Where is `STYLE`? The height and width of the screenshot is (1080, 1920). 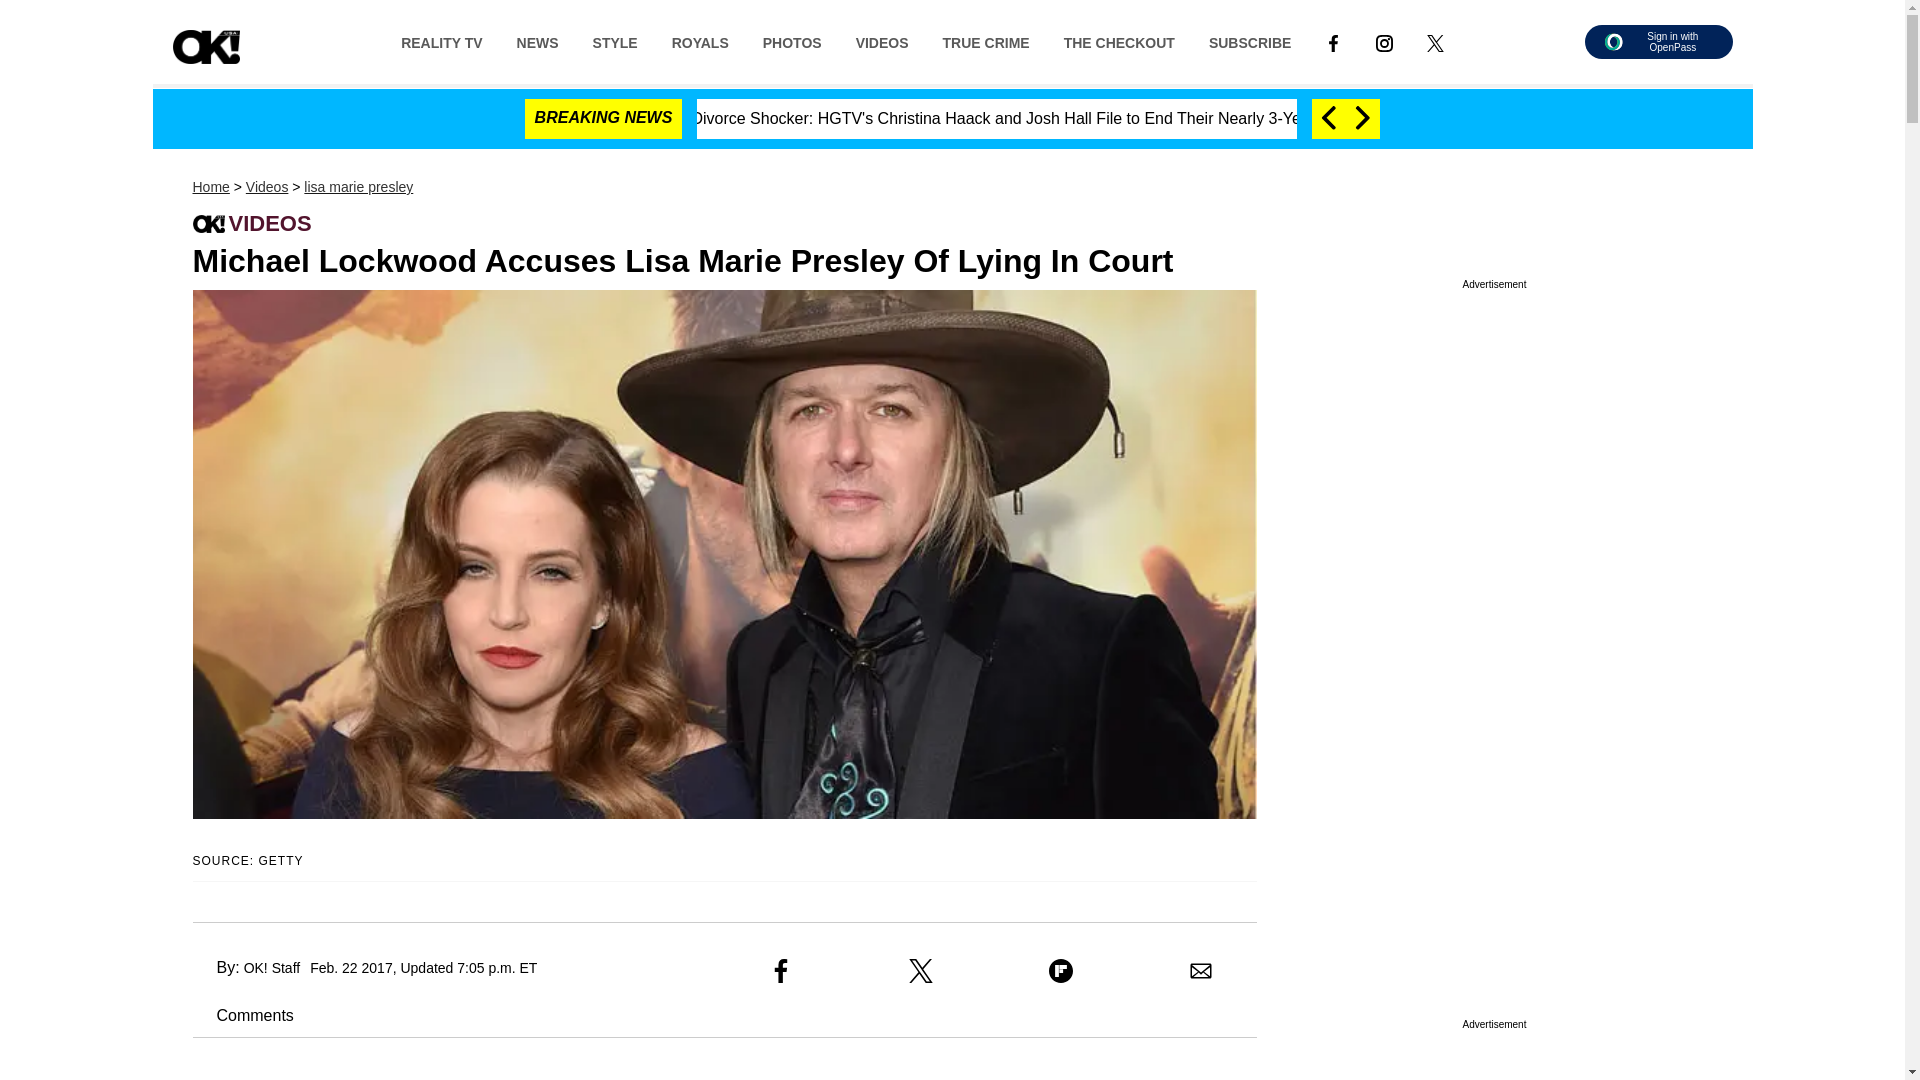
STYLE is located at coordinates (615, 41).